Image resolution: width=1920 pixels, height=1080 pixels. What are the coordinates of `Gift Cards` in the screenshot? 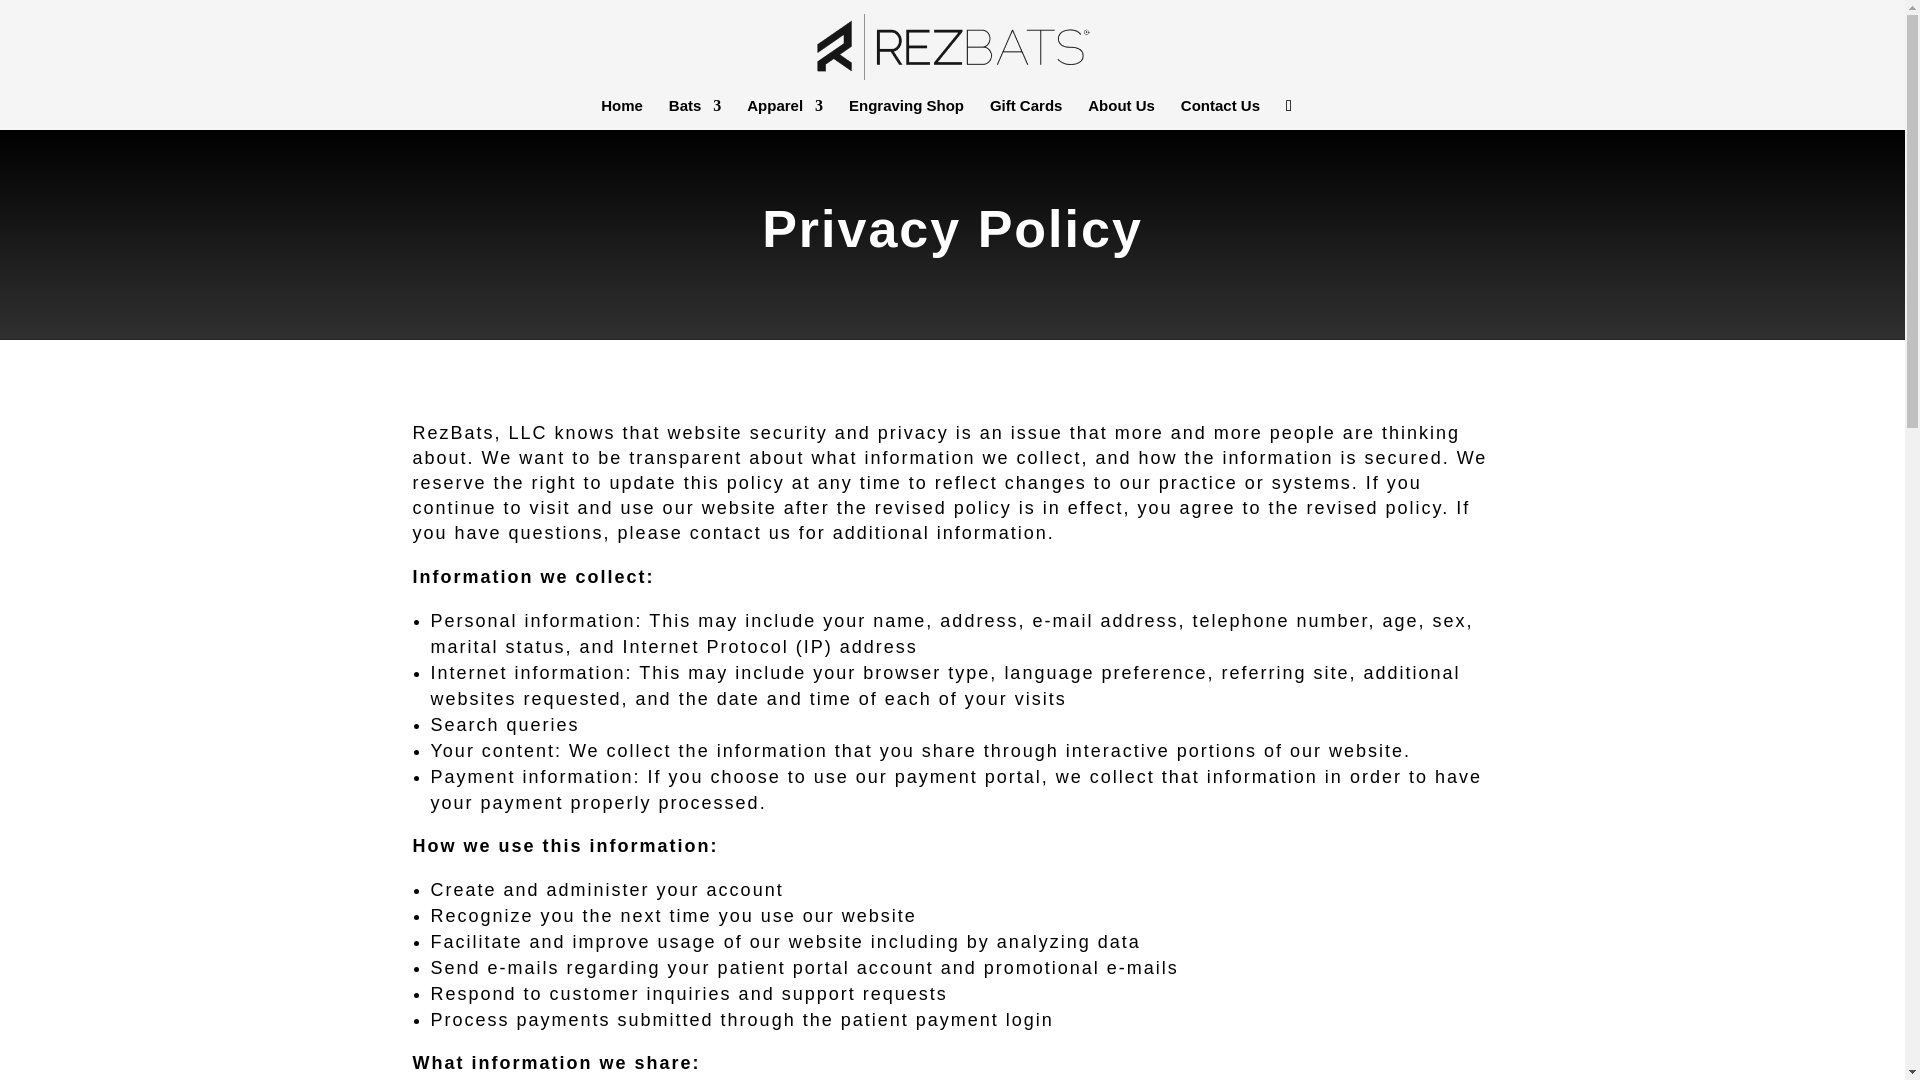 It's located at (1026, 114).